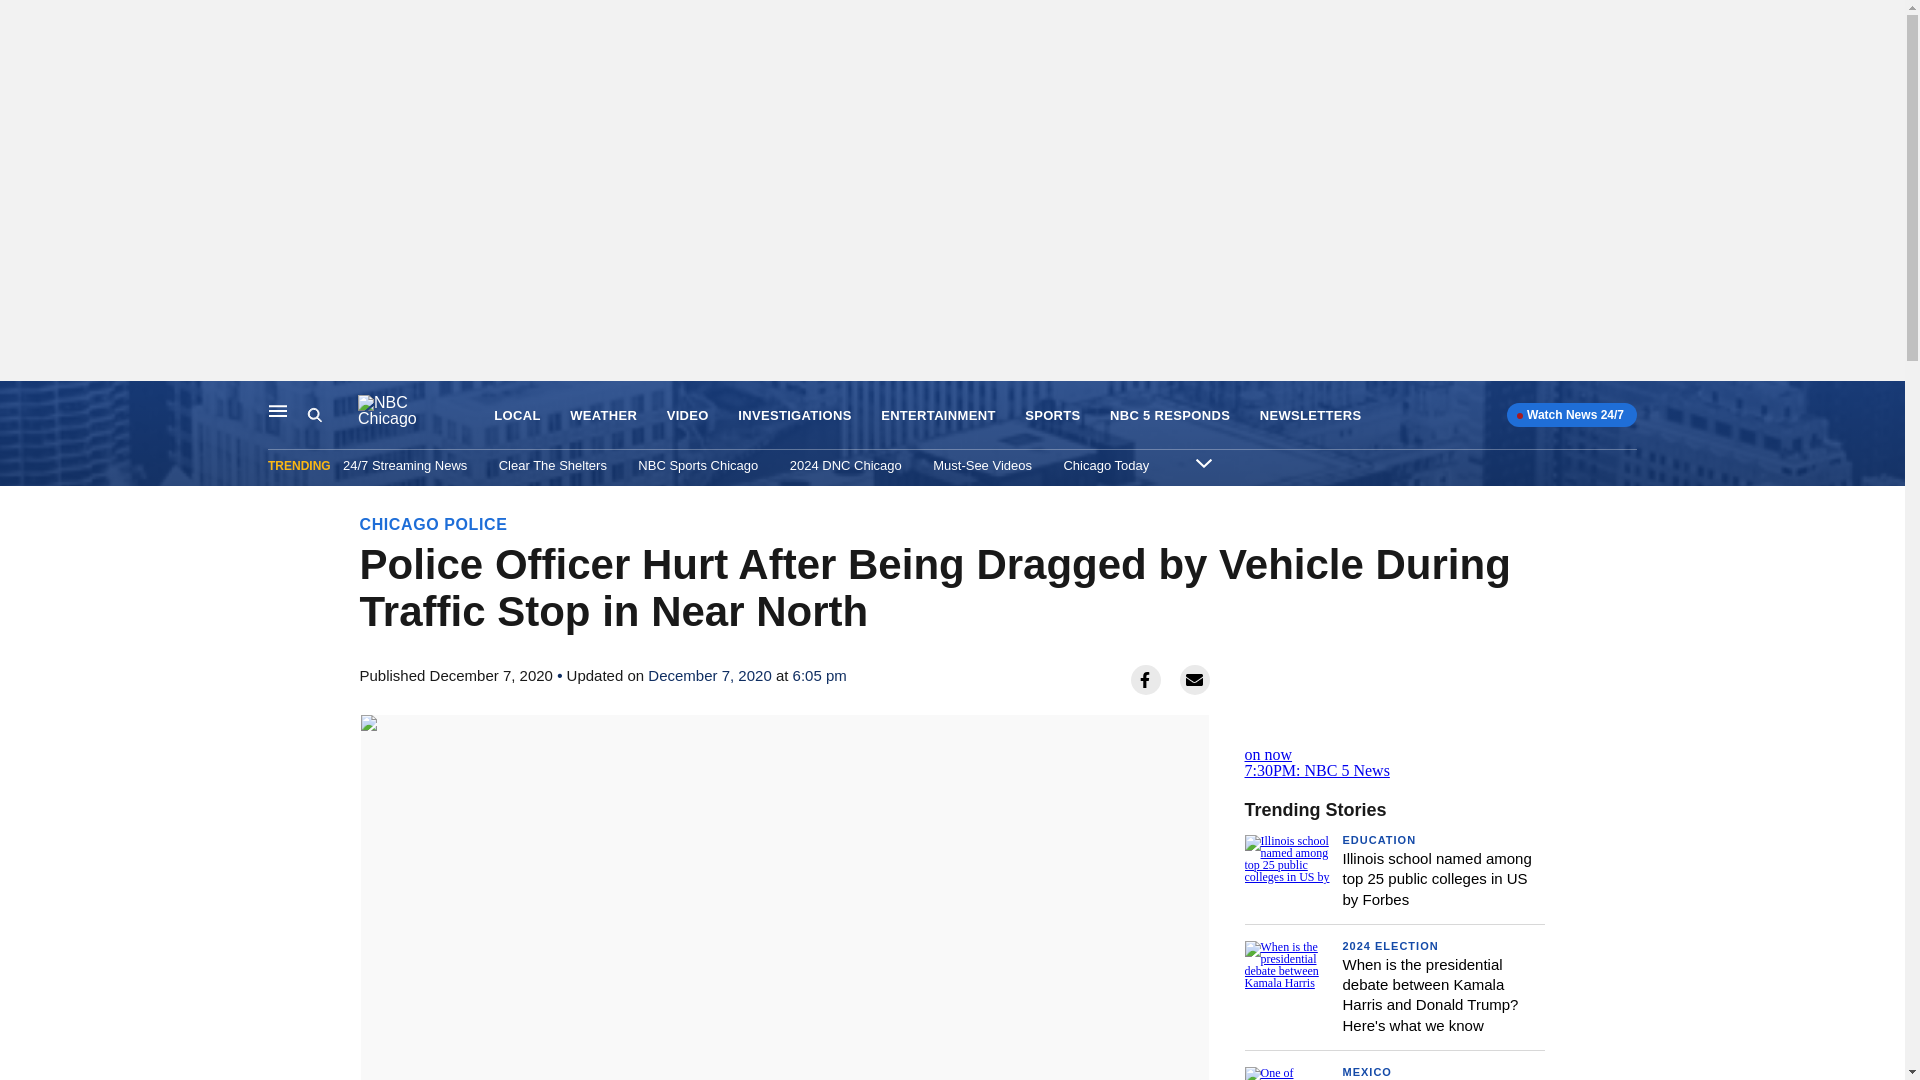 The image size is (1920, 1080). Describe the element at coordinates (982, 465) in the screenshot. I see `Must-See Videos` at that location.